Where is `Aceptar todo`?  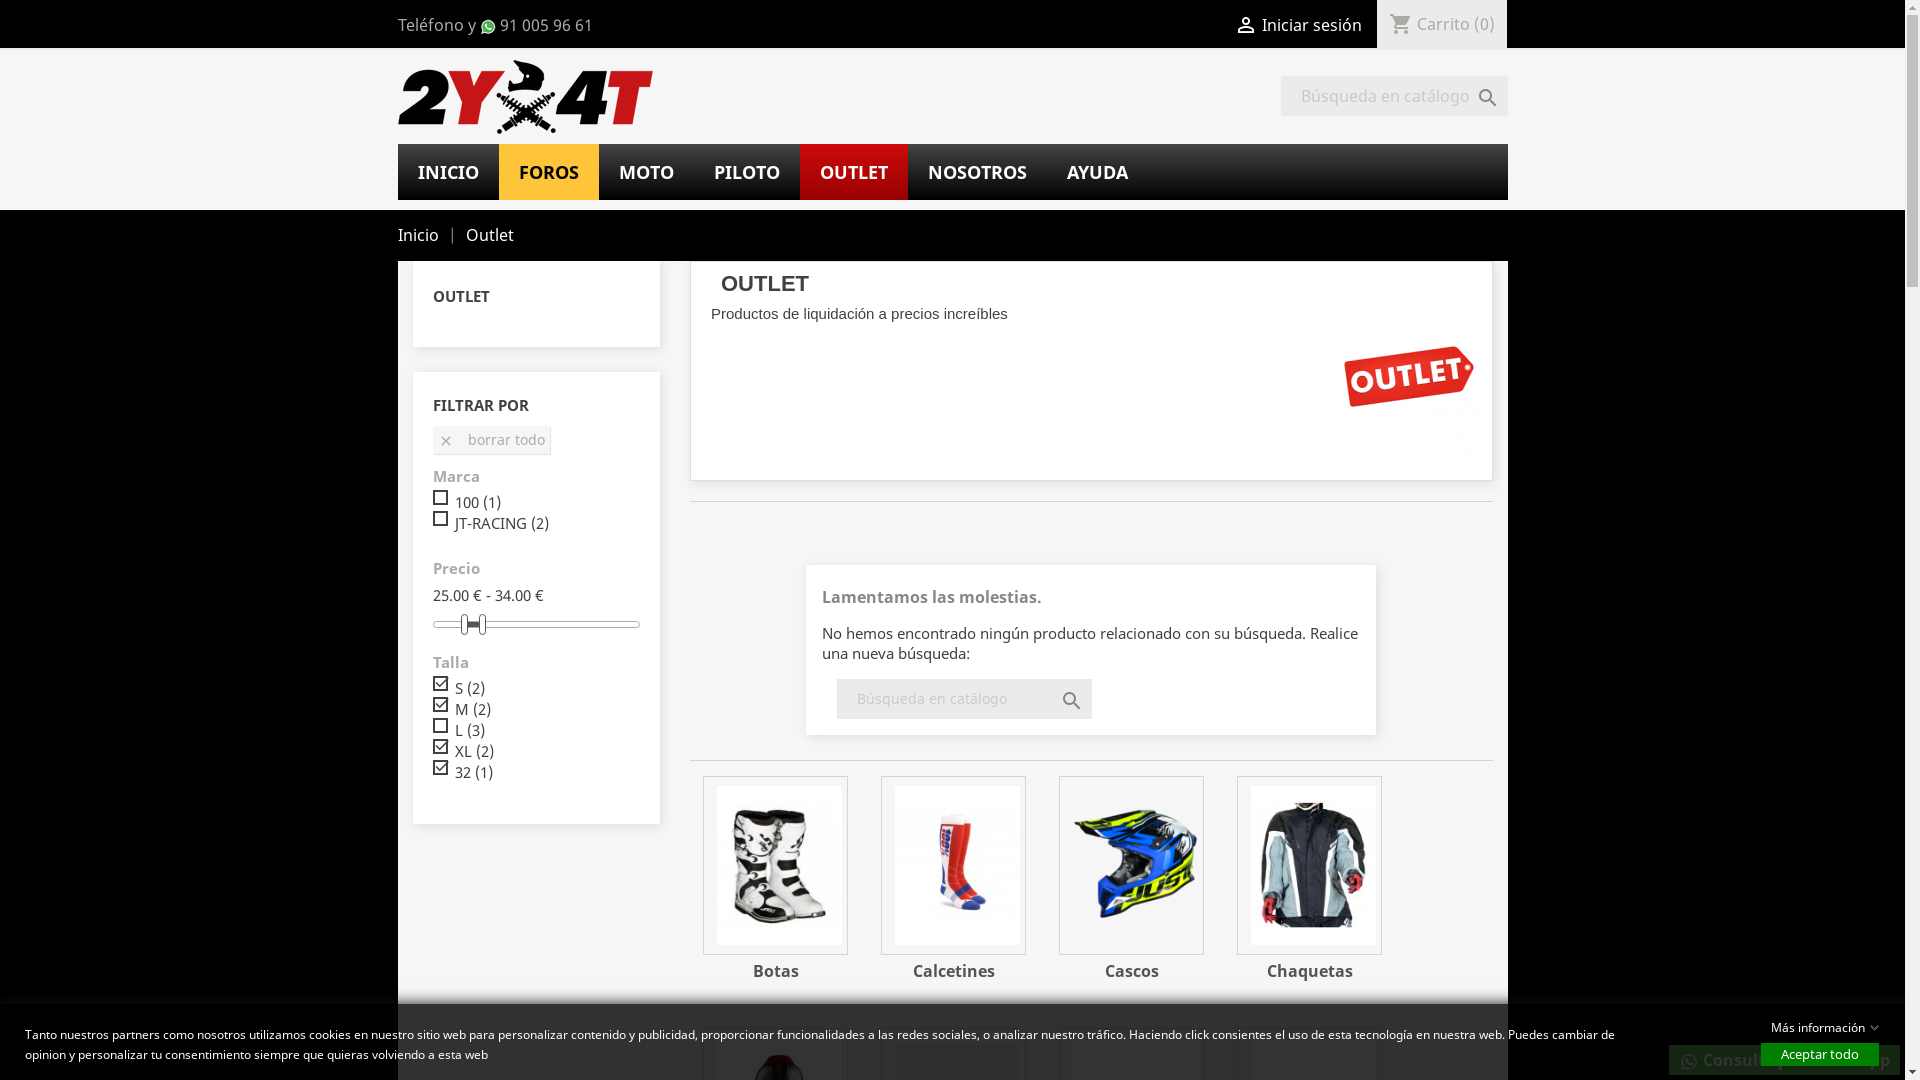
Aceptar todo is located at coordinates (1820, 1054).